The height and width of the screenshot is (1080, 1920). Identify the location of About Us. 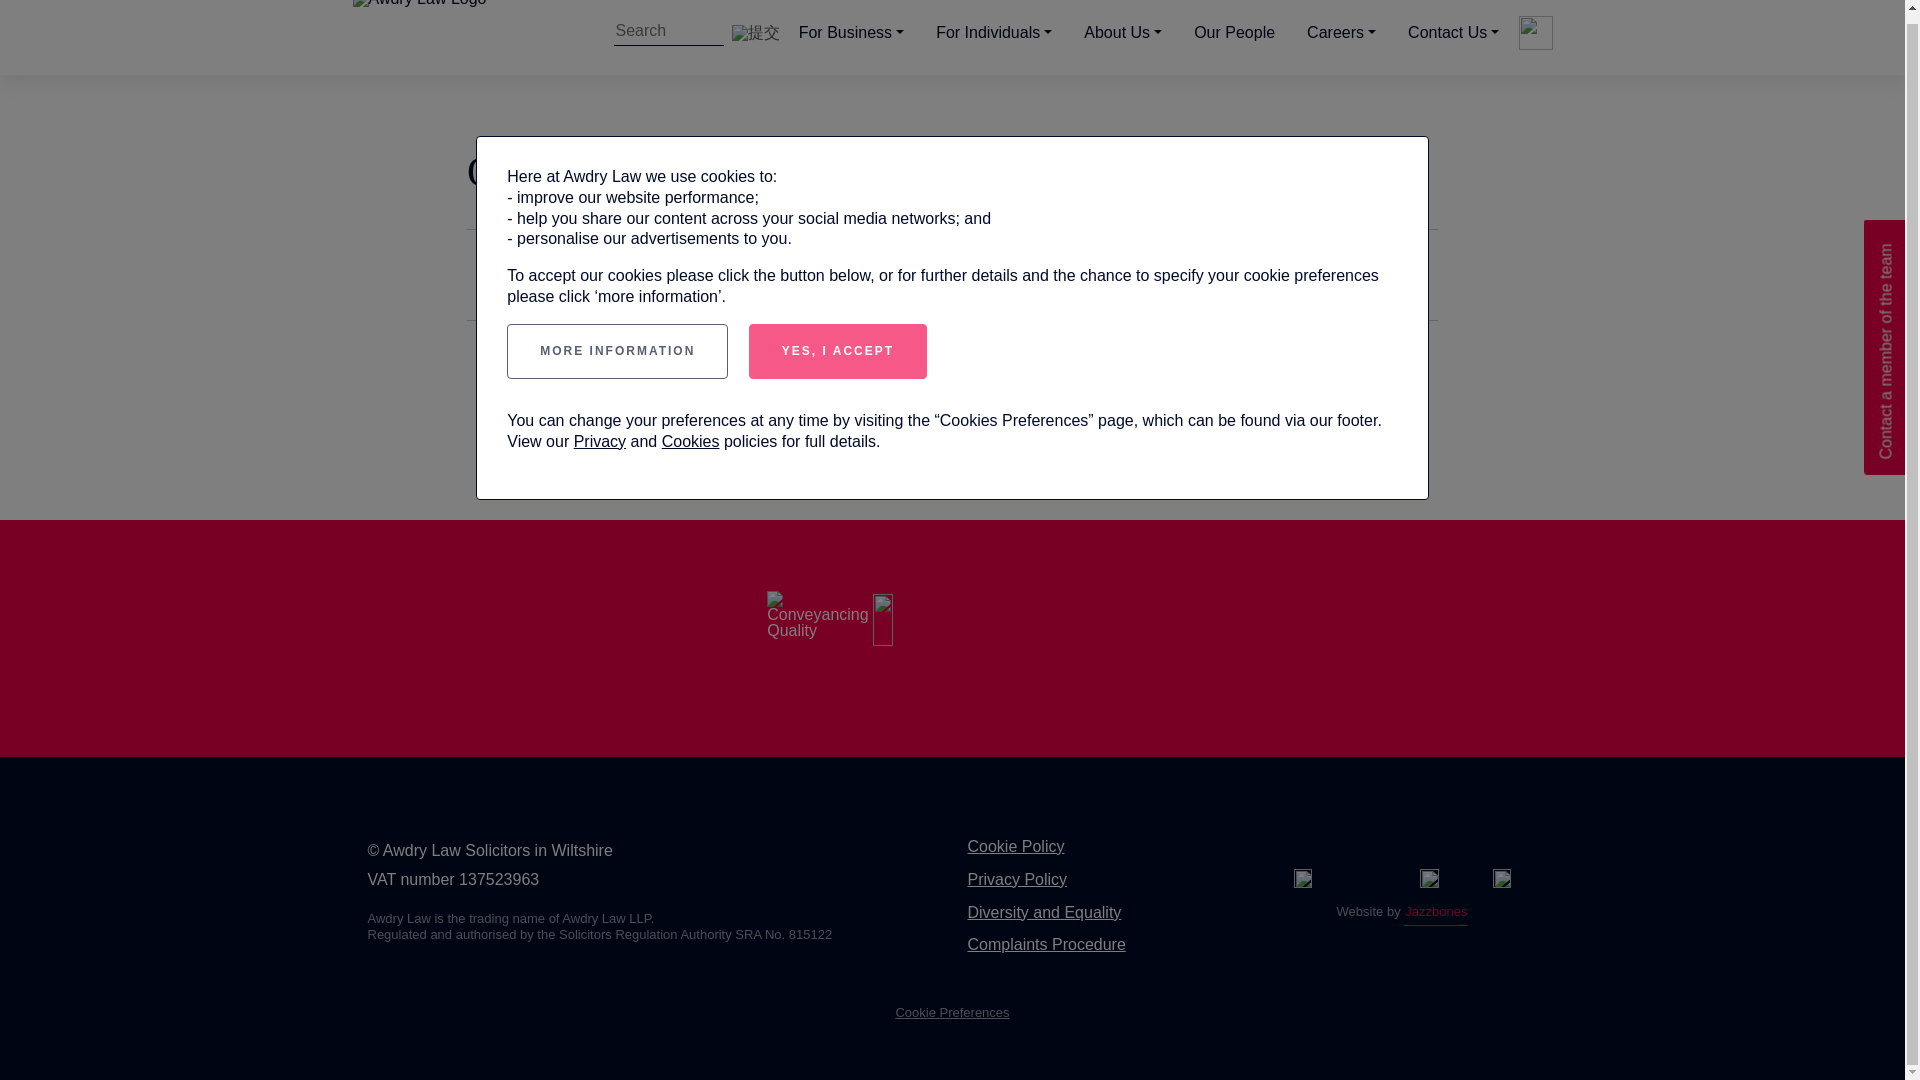
(1122, 33).